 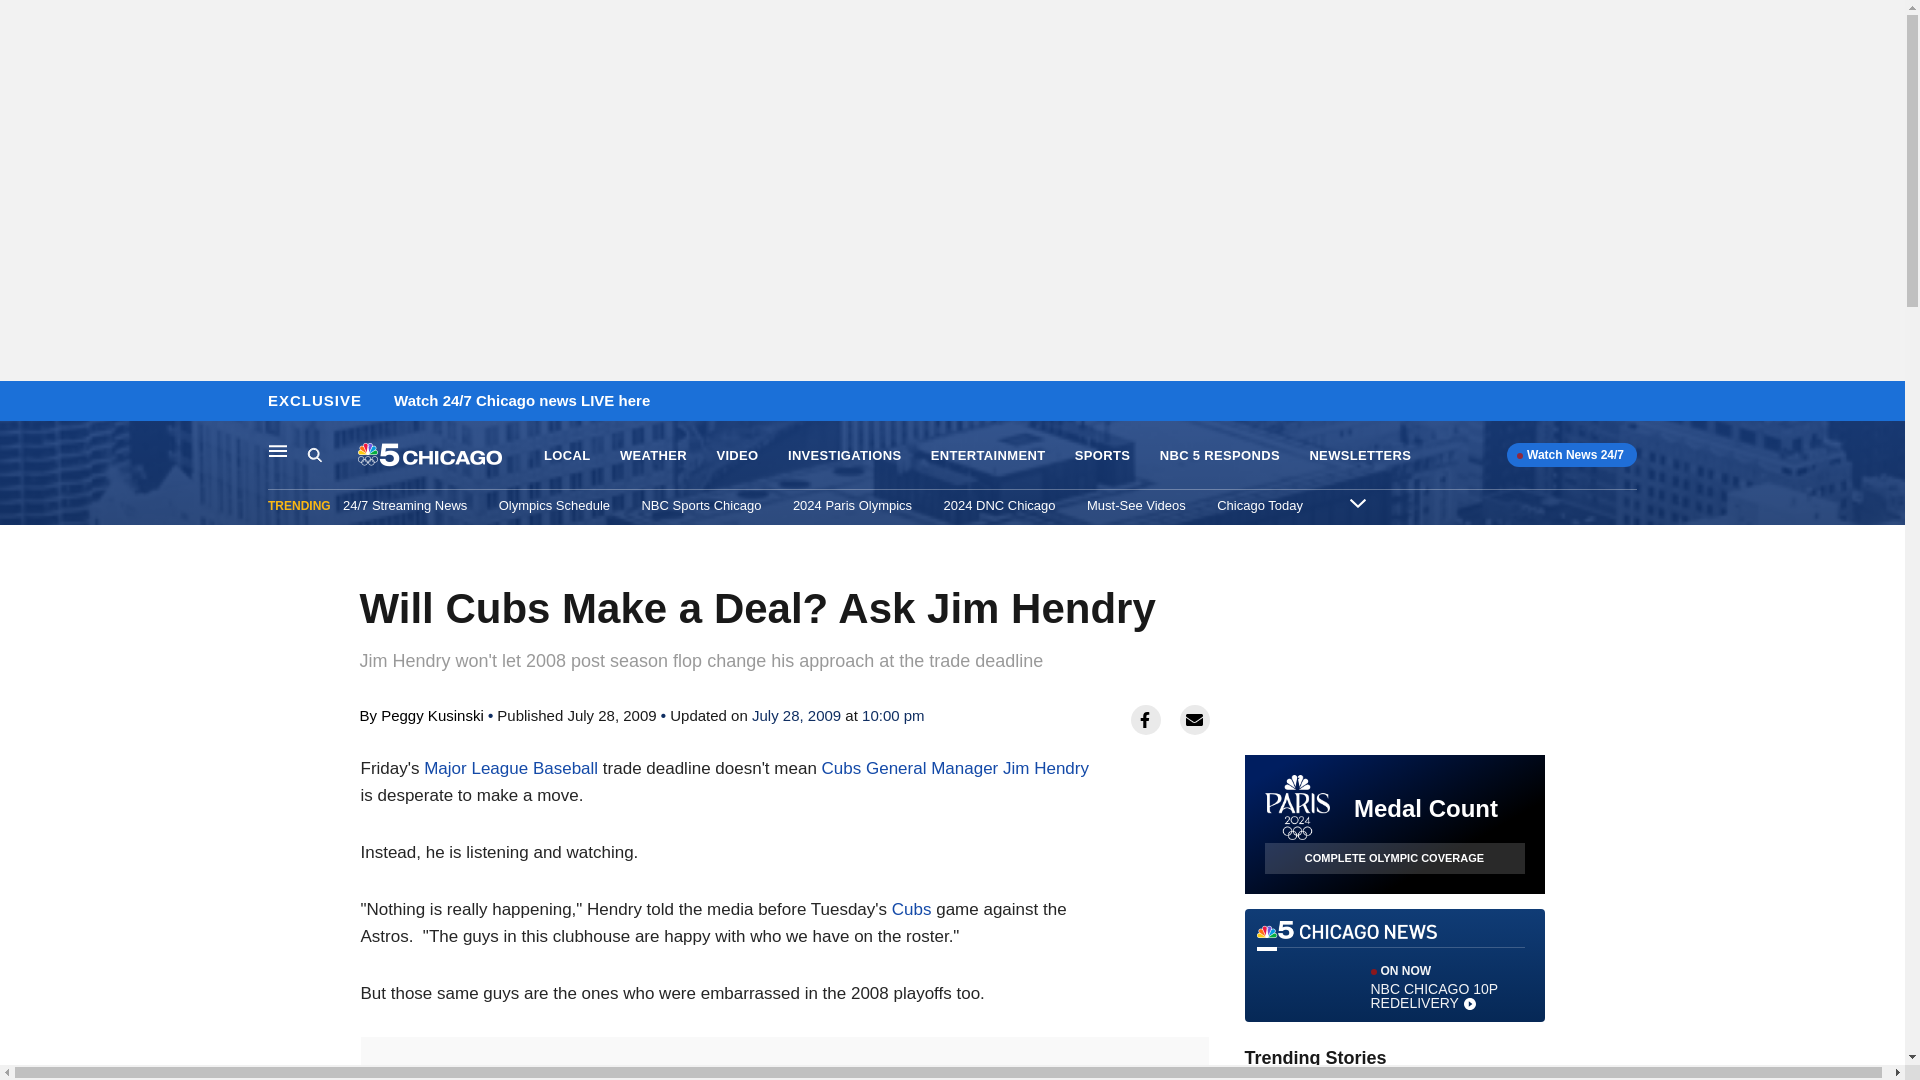 What do you see at coordinates (912, 909) in the screenshot?
I see `Jim Hendry` at bounding box center [912, 909].